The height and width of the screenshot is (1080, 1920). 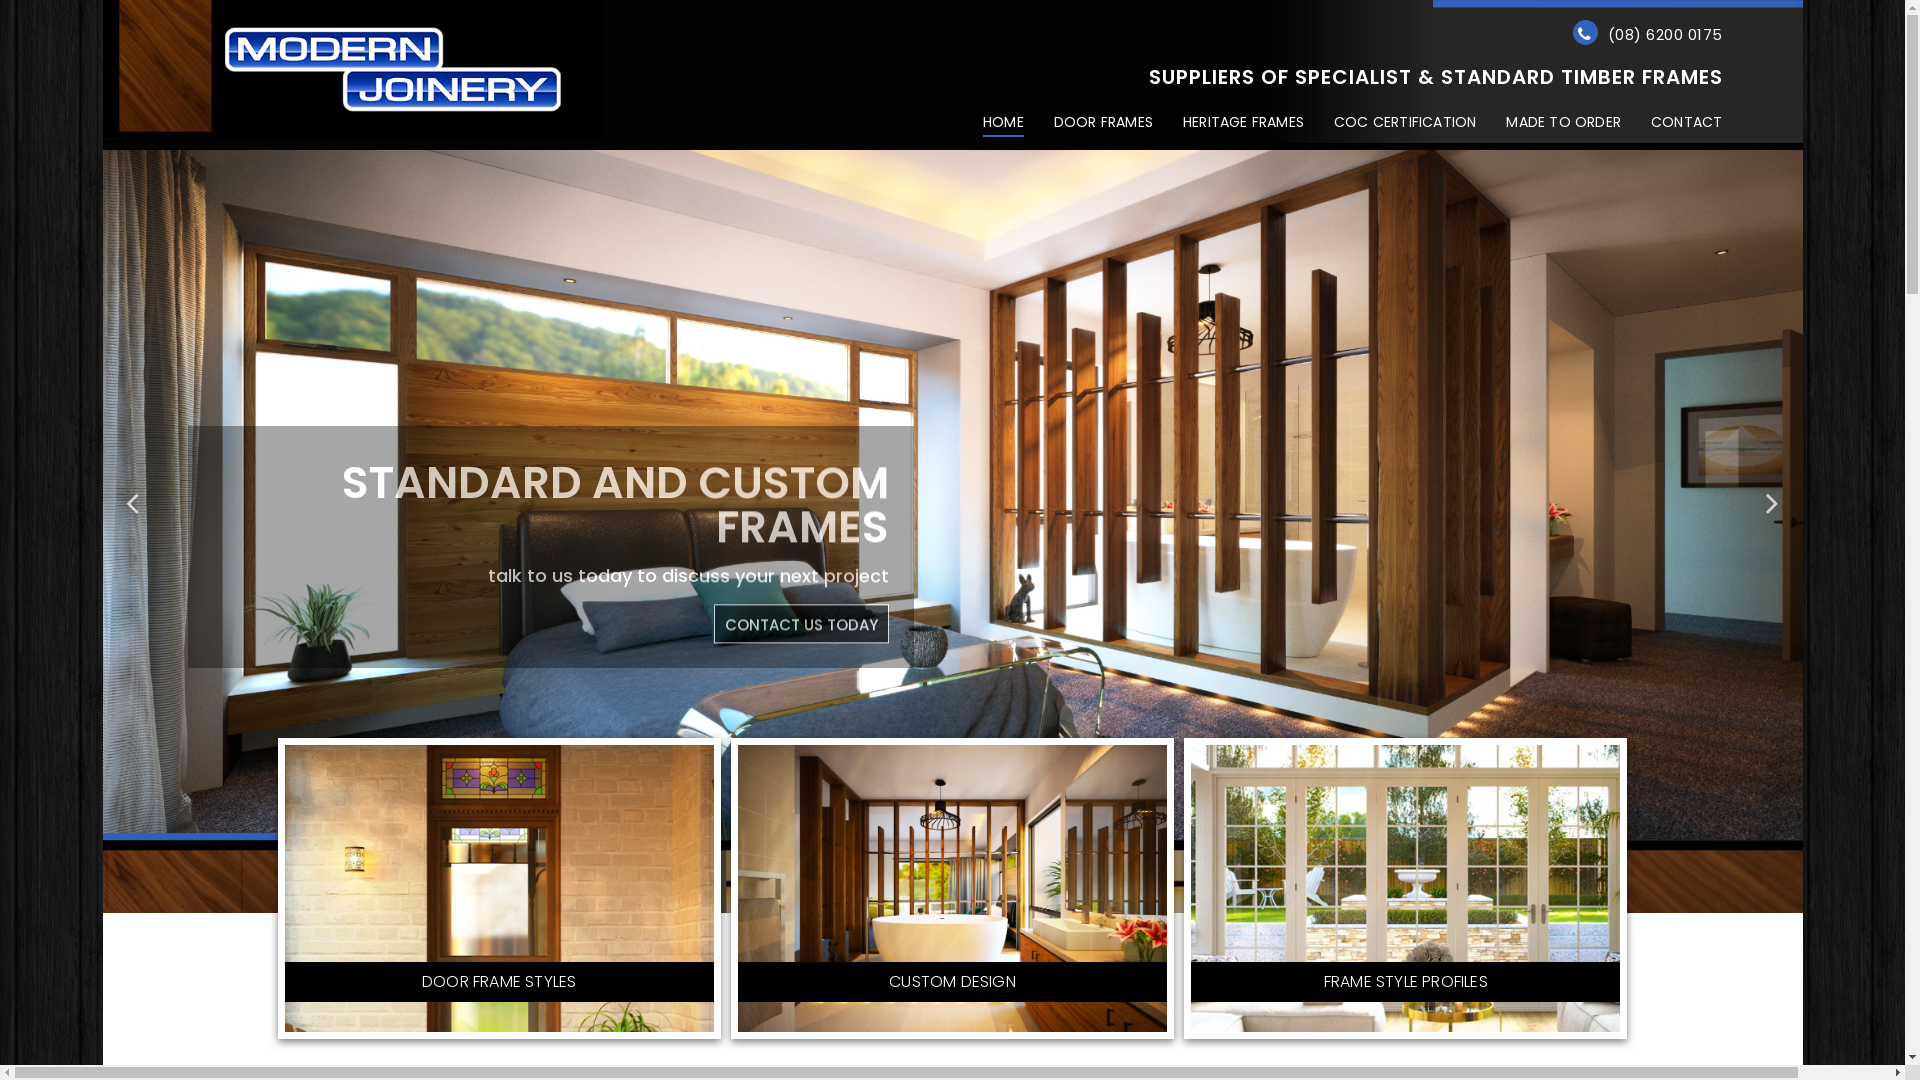 What do you see at coordinates (352, 70) in the screenshot?
I see `Modern Joinery` at bounding box center [352, 70].